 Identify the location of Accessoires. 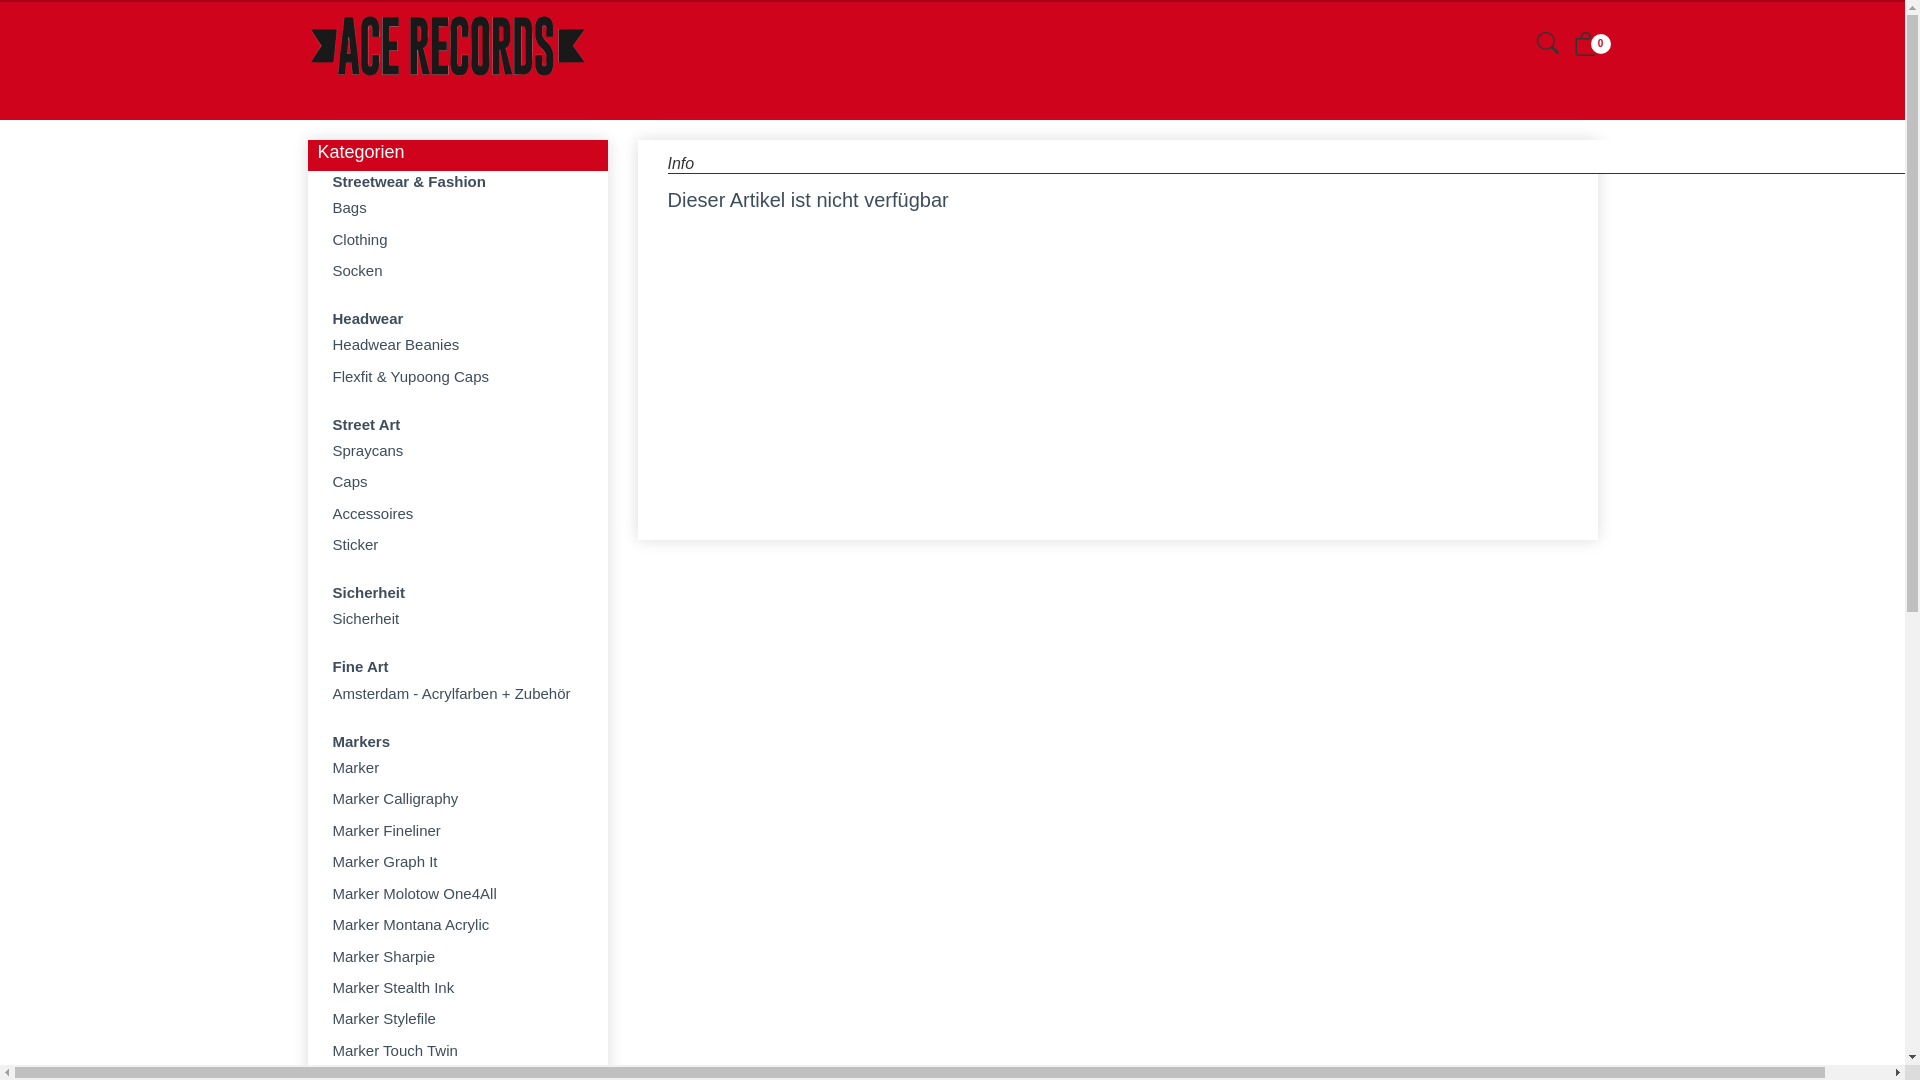
(458, 514).